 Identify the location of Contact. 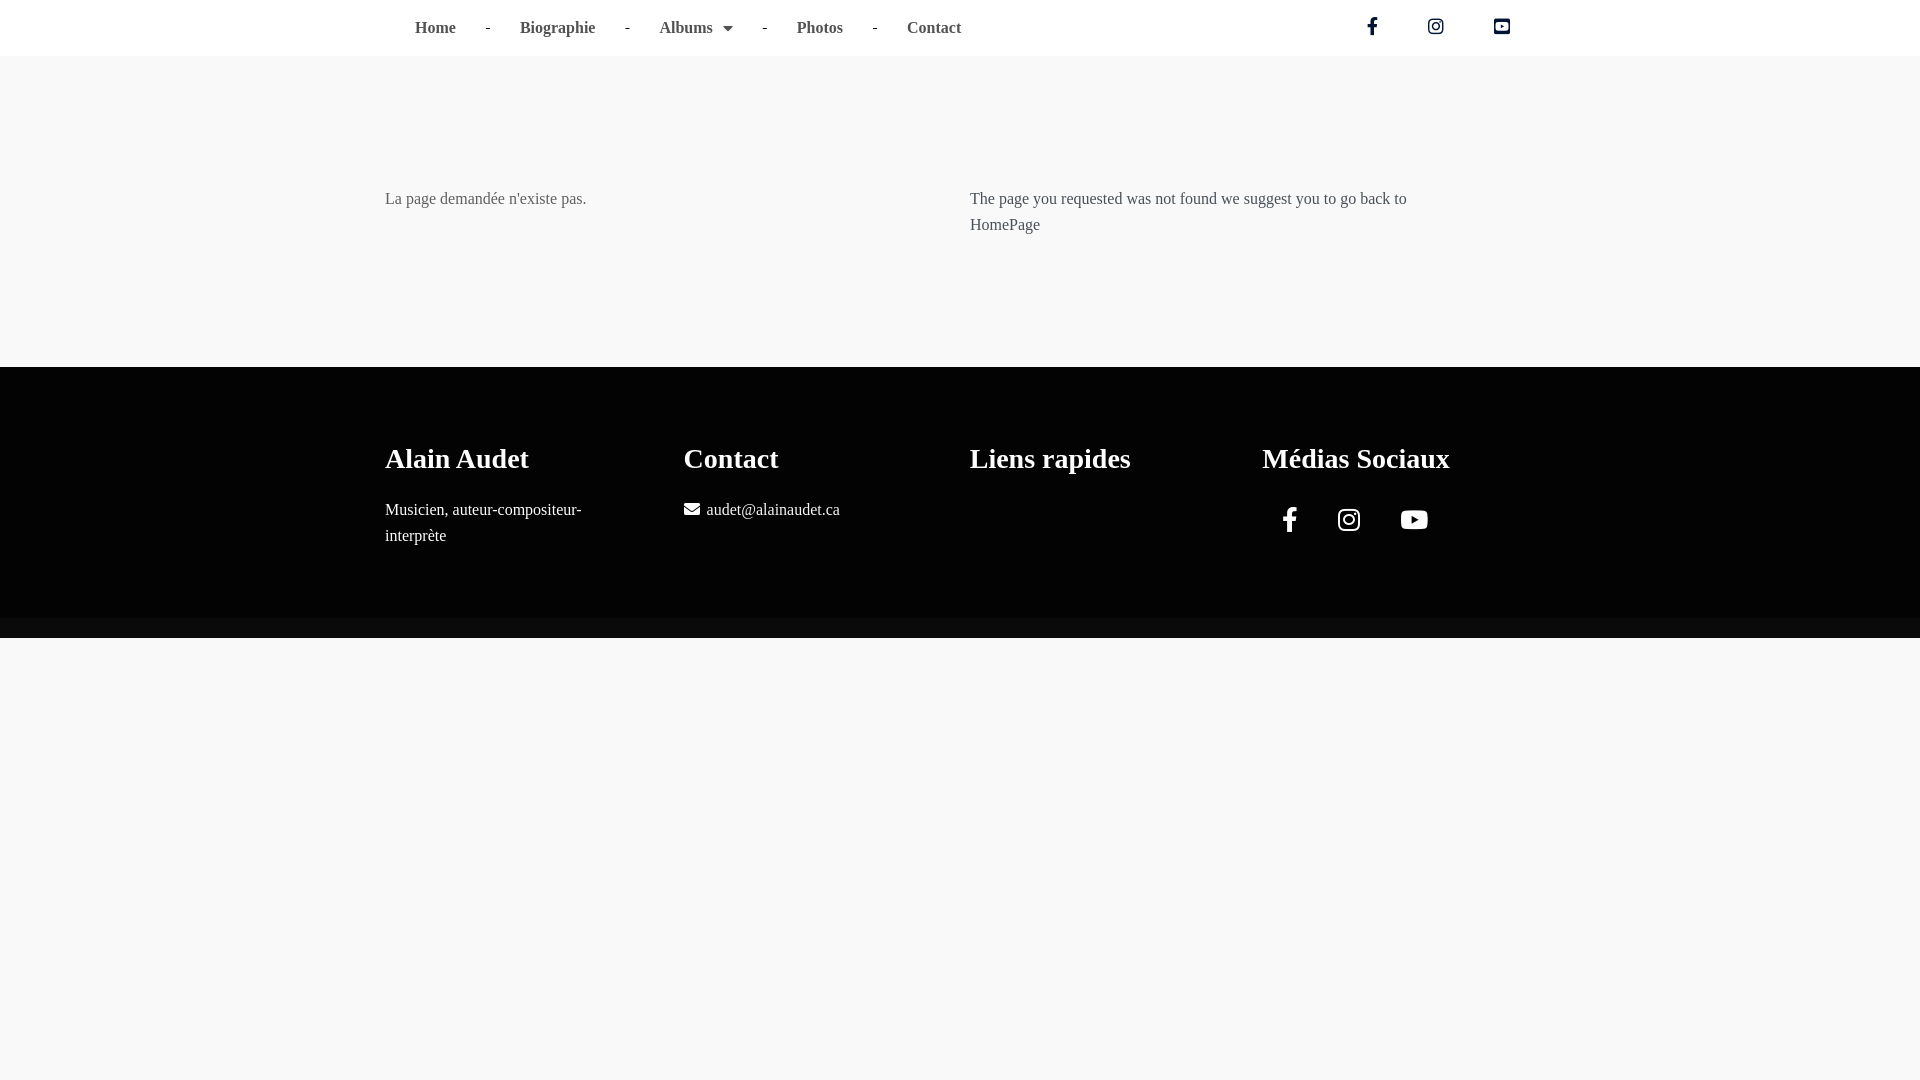
(934, 28).